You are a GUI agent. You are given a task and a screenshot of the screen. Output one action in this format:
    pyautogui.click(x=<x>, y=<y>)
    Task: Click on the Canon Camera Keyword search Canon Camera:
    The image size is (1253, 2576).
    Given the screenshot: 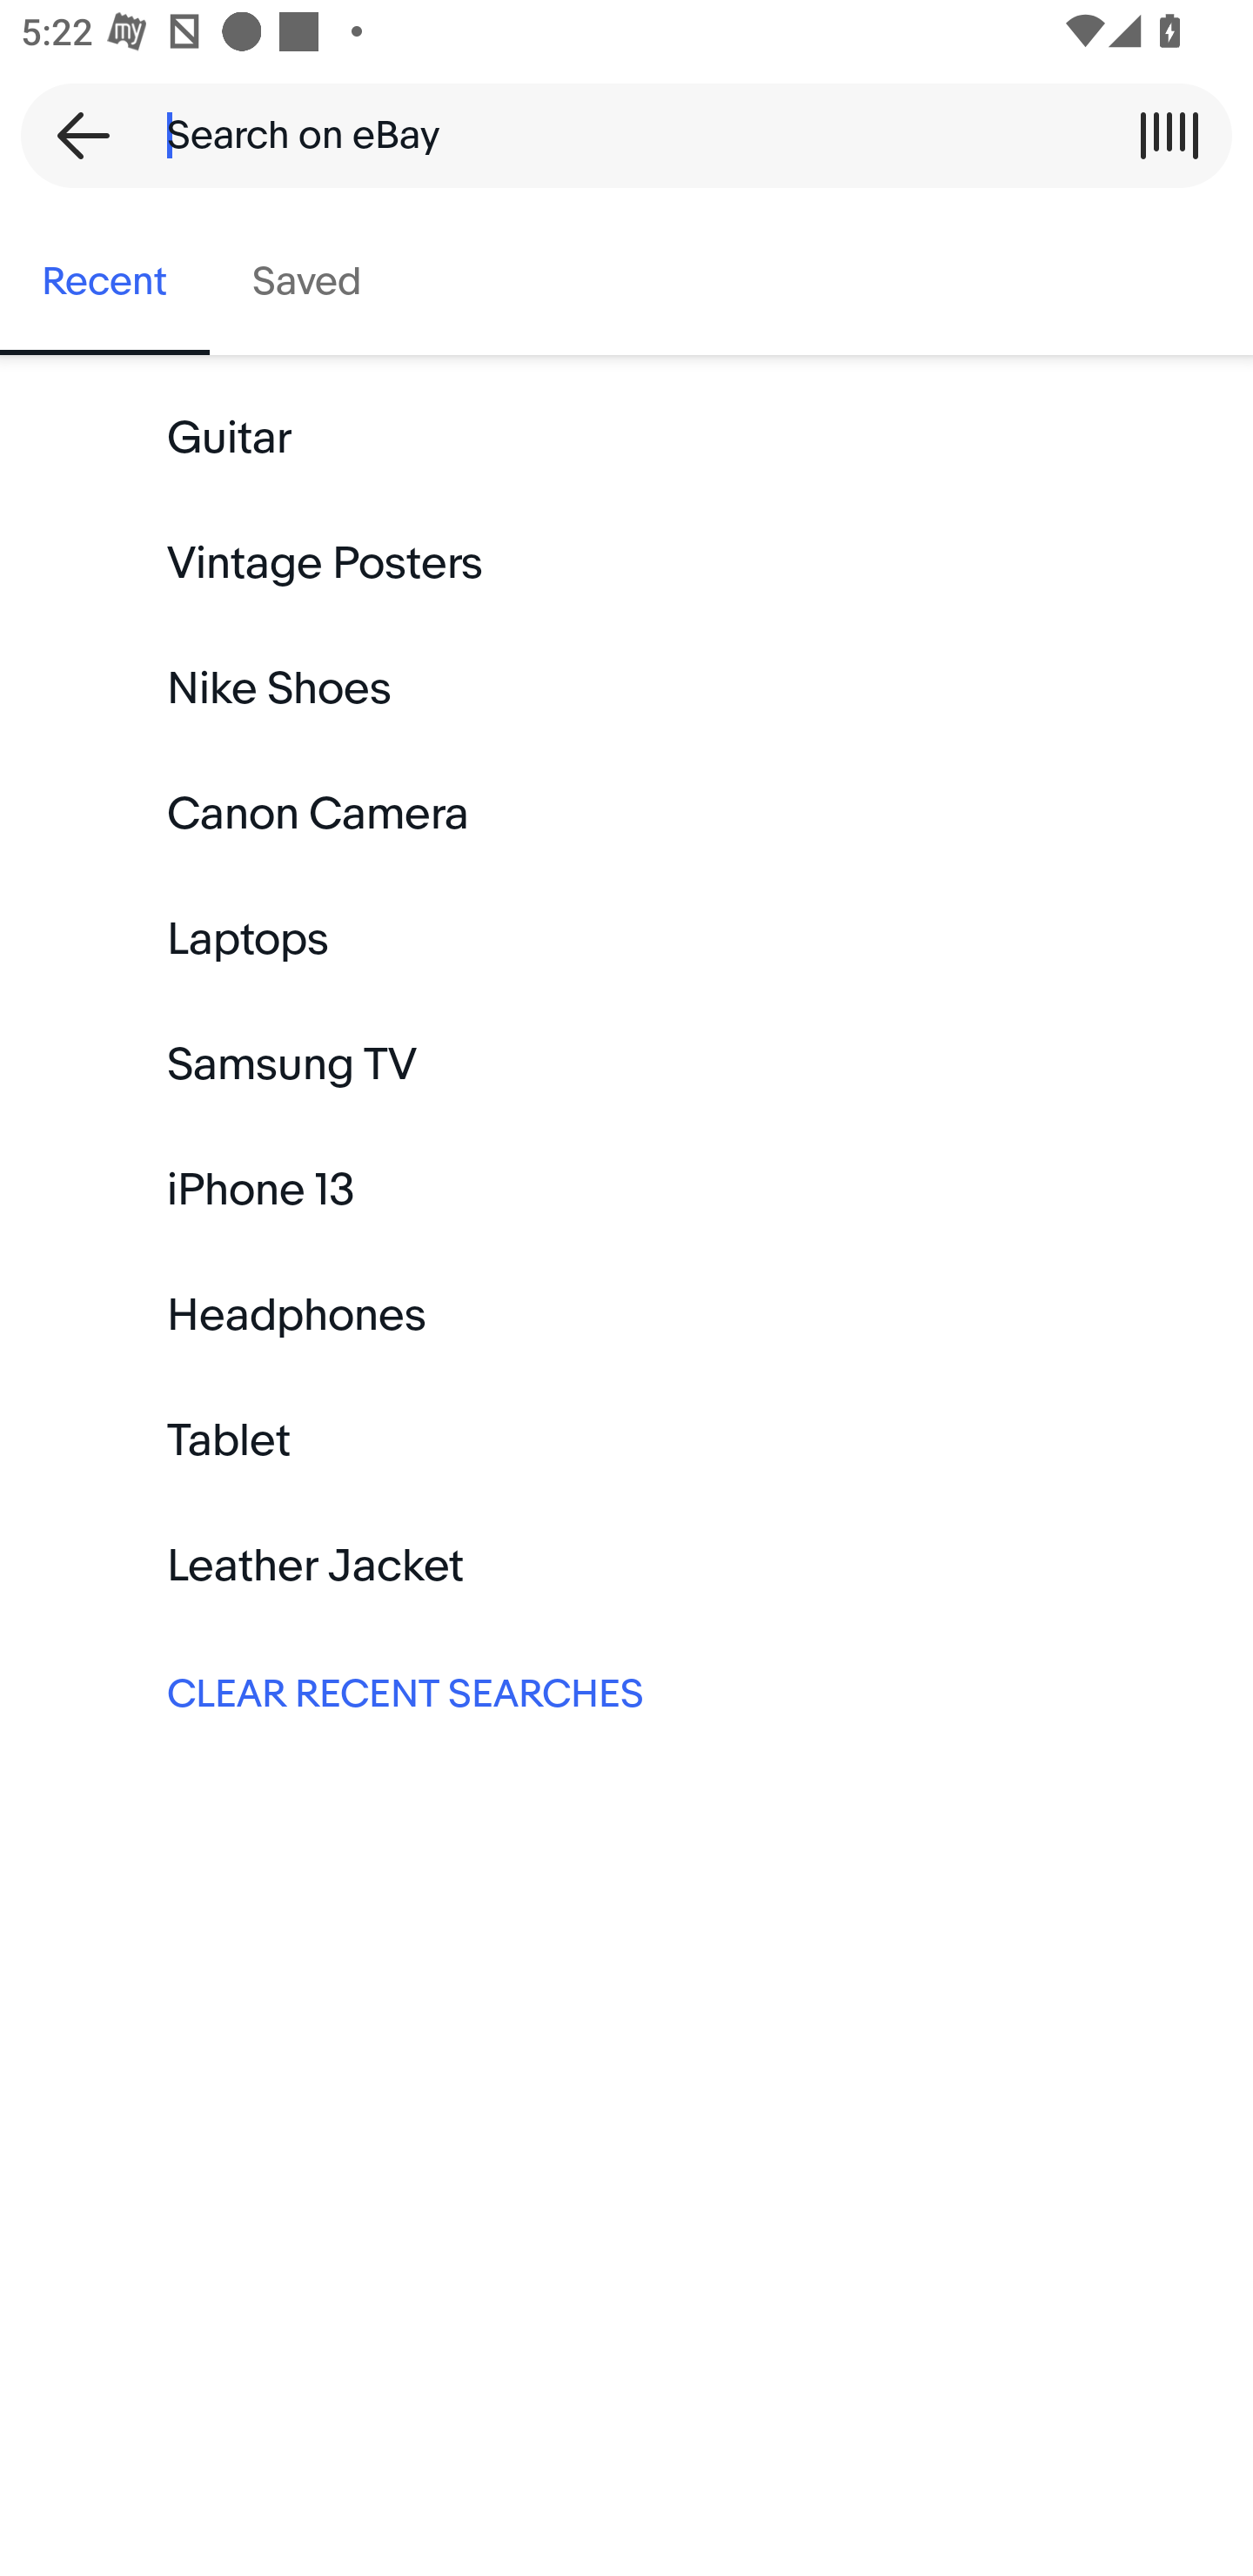 What is the action you would take?
    pyautogui.click(x=626, y=815)
    